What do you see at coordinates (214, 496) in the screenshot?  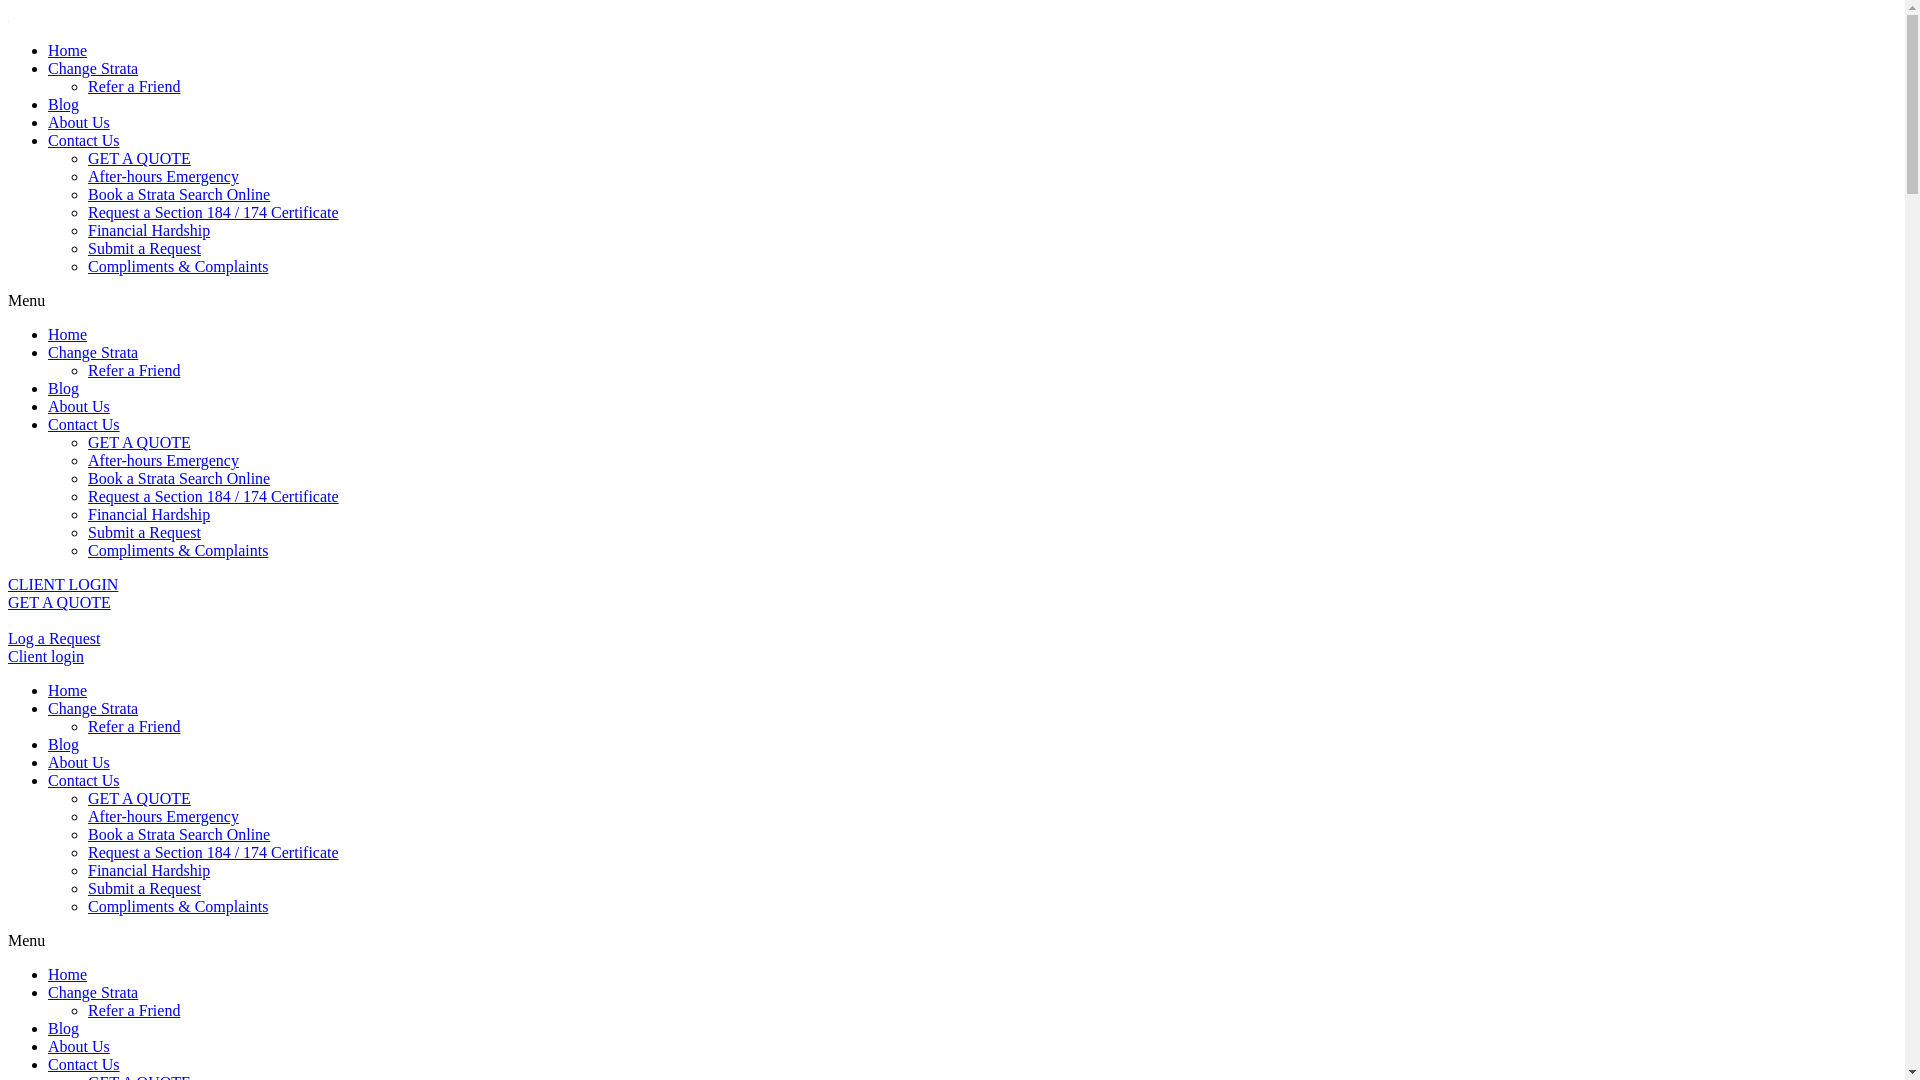 I see `Request a Section 184 / 174 Certificate` at bounding box center [214, 496].